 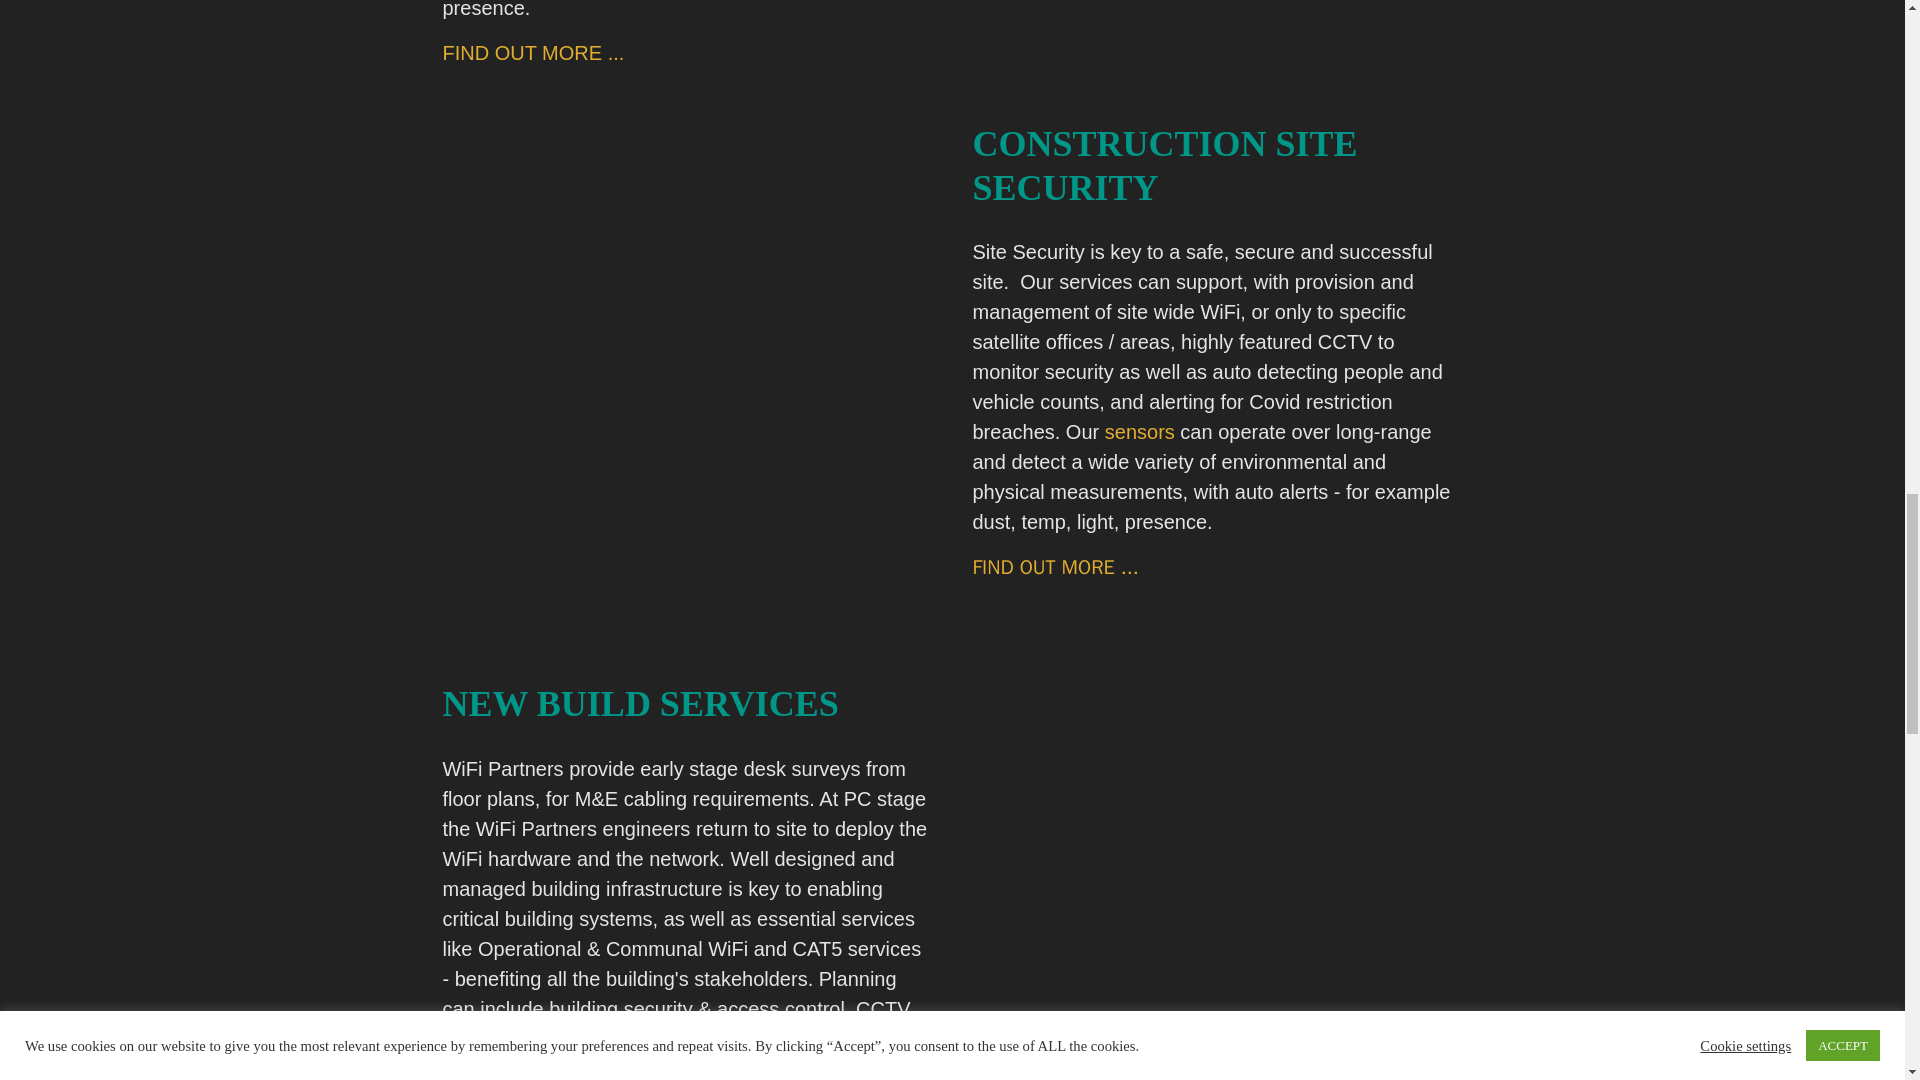 I want to click on FIND OUT MORE ..., so click(x=1054, y=567).